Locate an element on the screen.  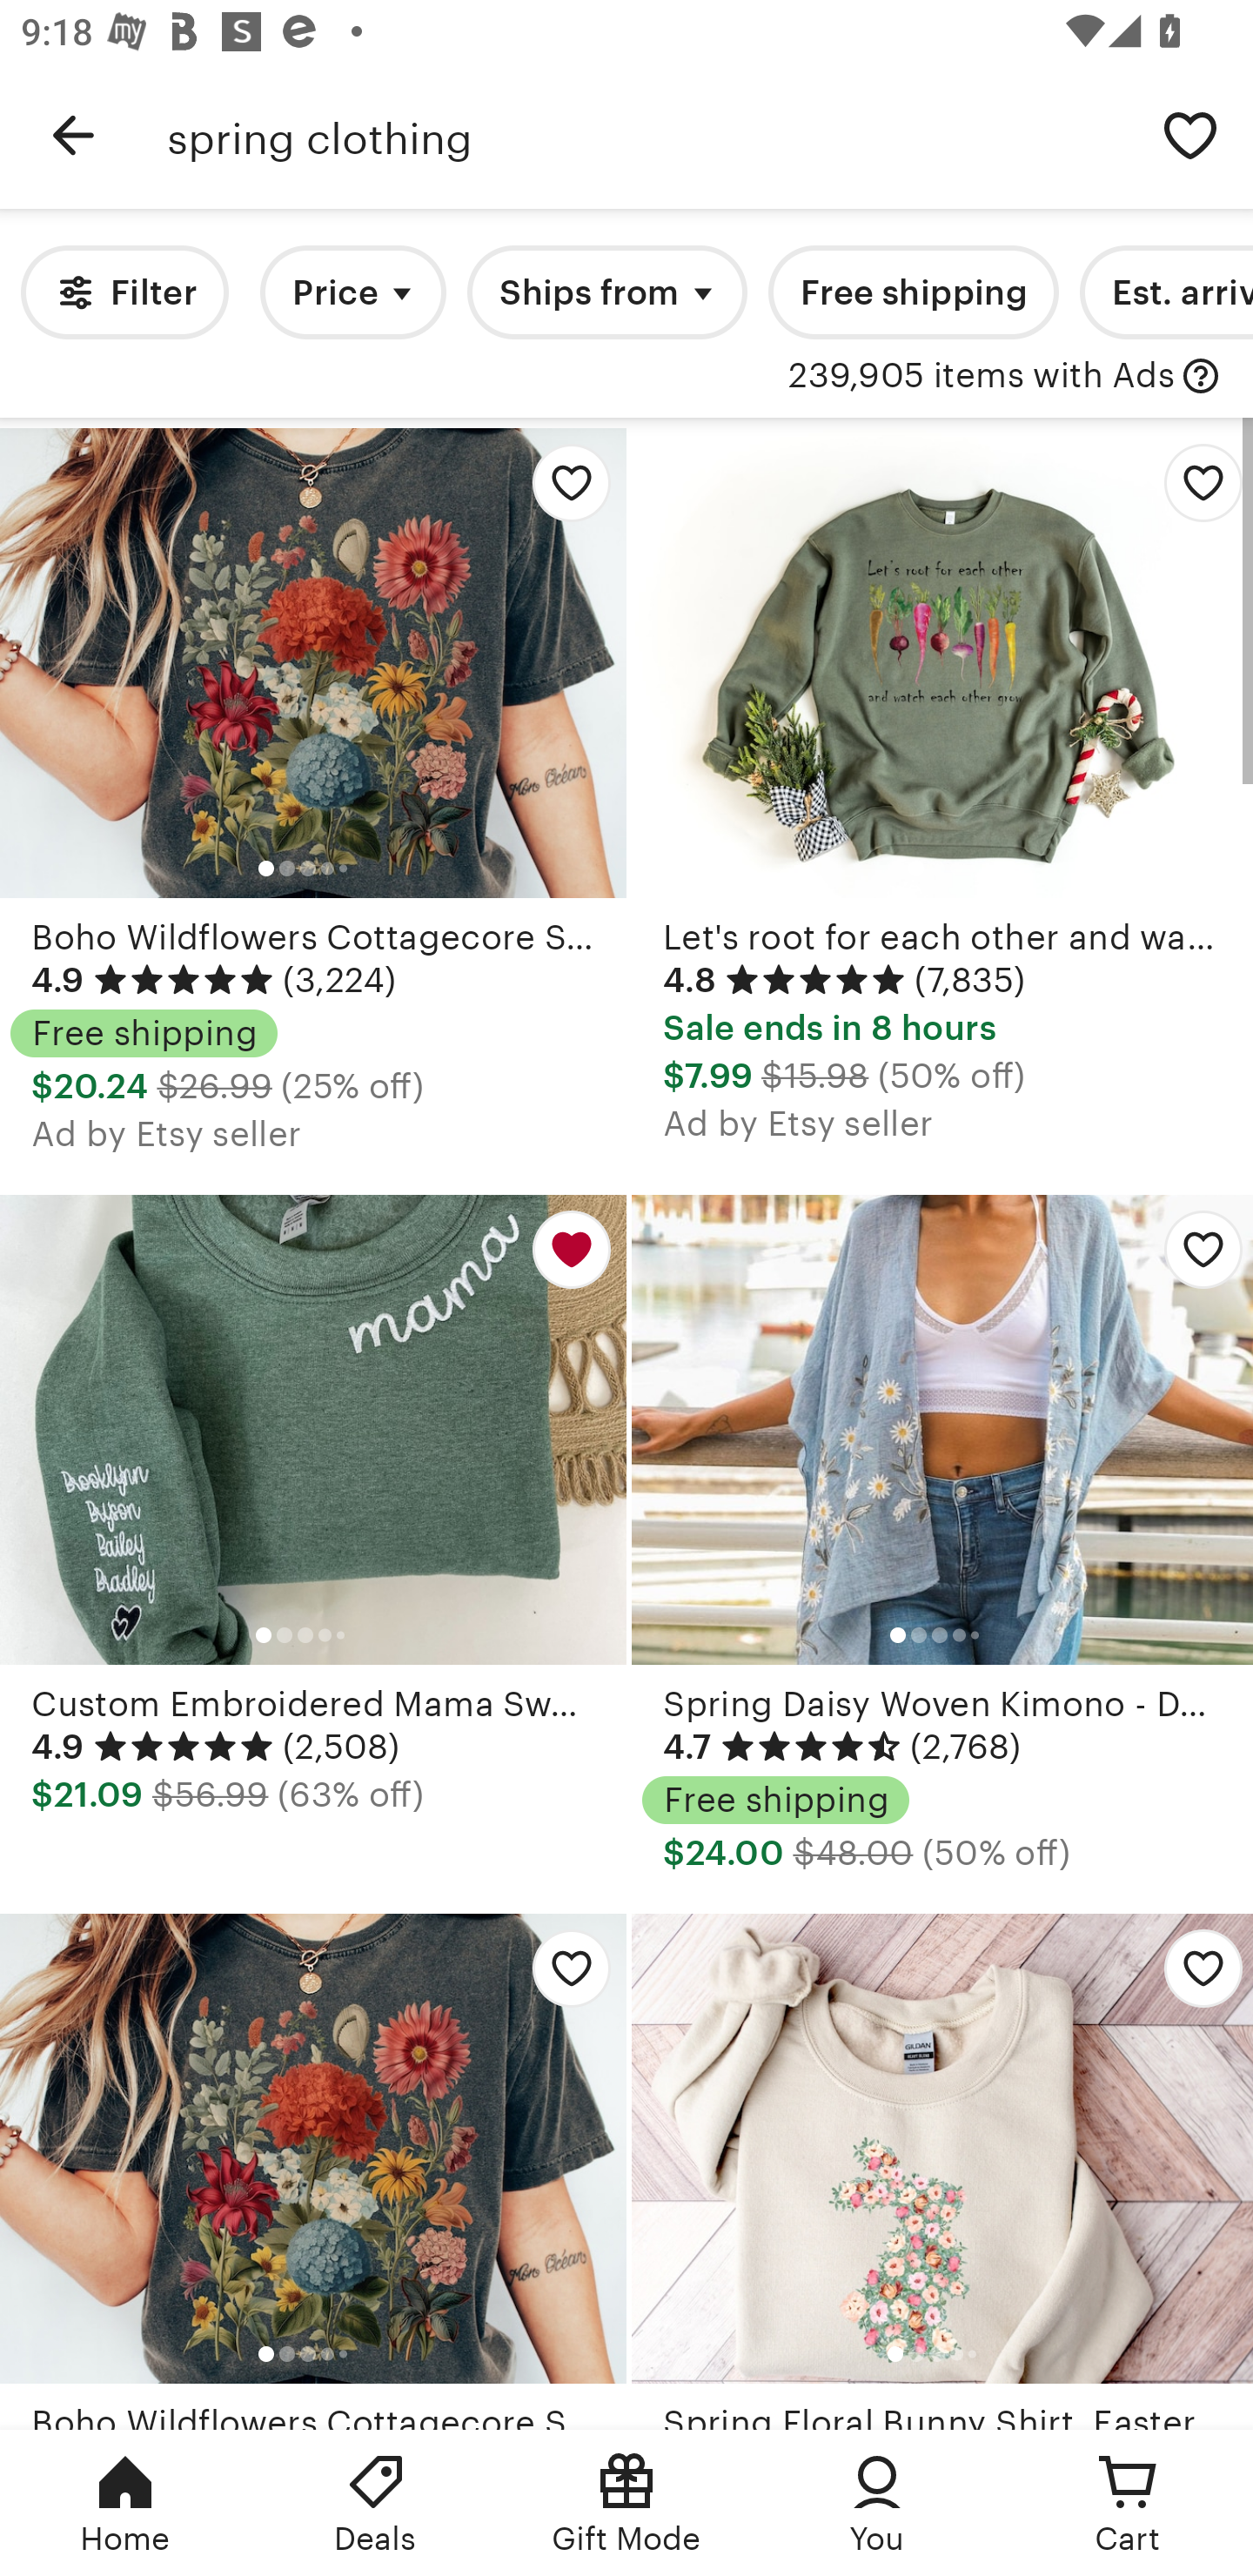
Deals is located at coordinates (376, 2503).